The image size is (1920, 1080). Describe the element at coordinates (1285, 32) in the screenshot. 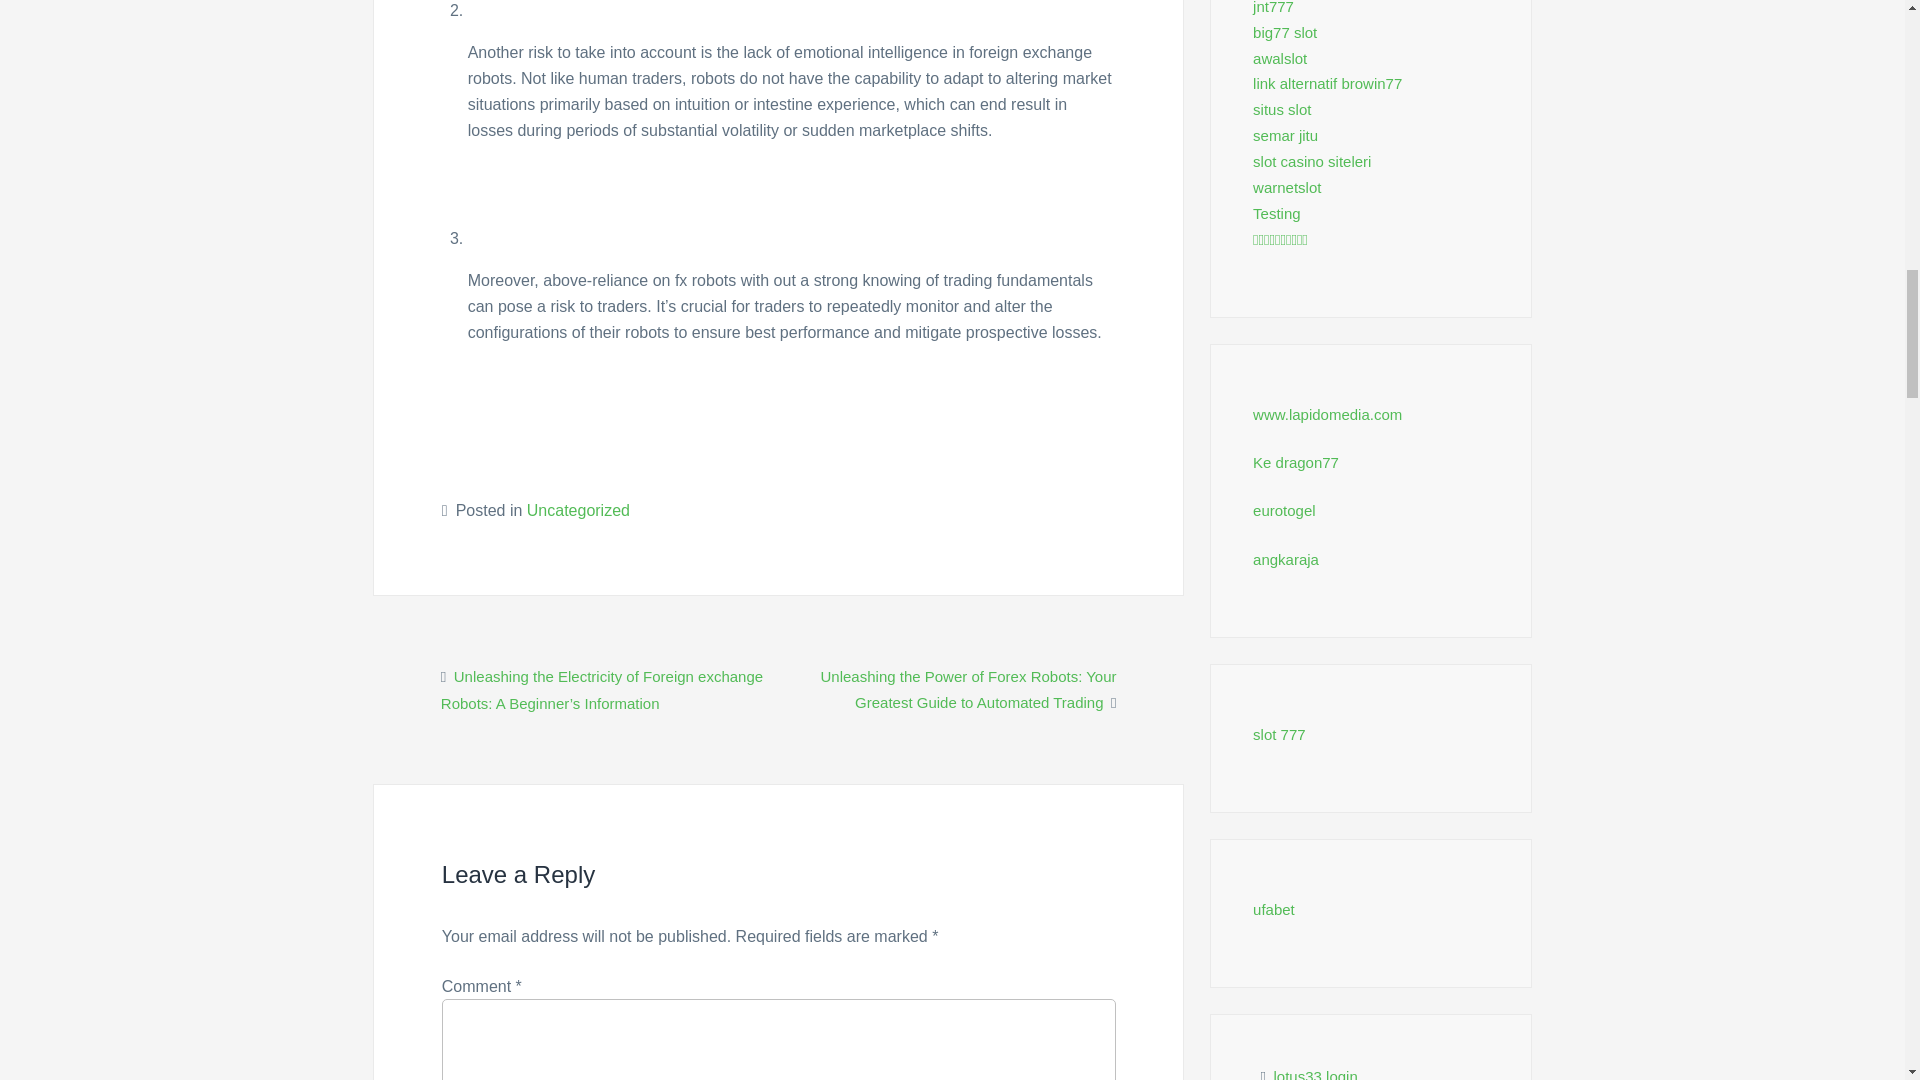

I see `big77 slot` at that location.